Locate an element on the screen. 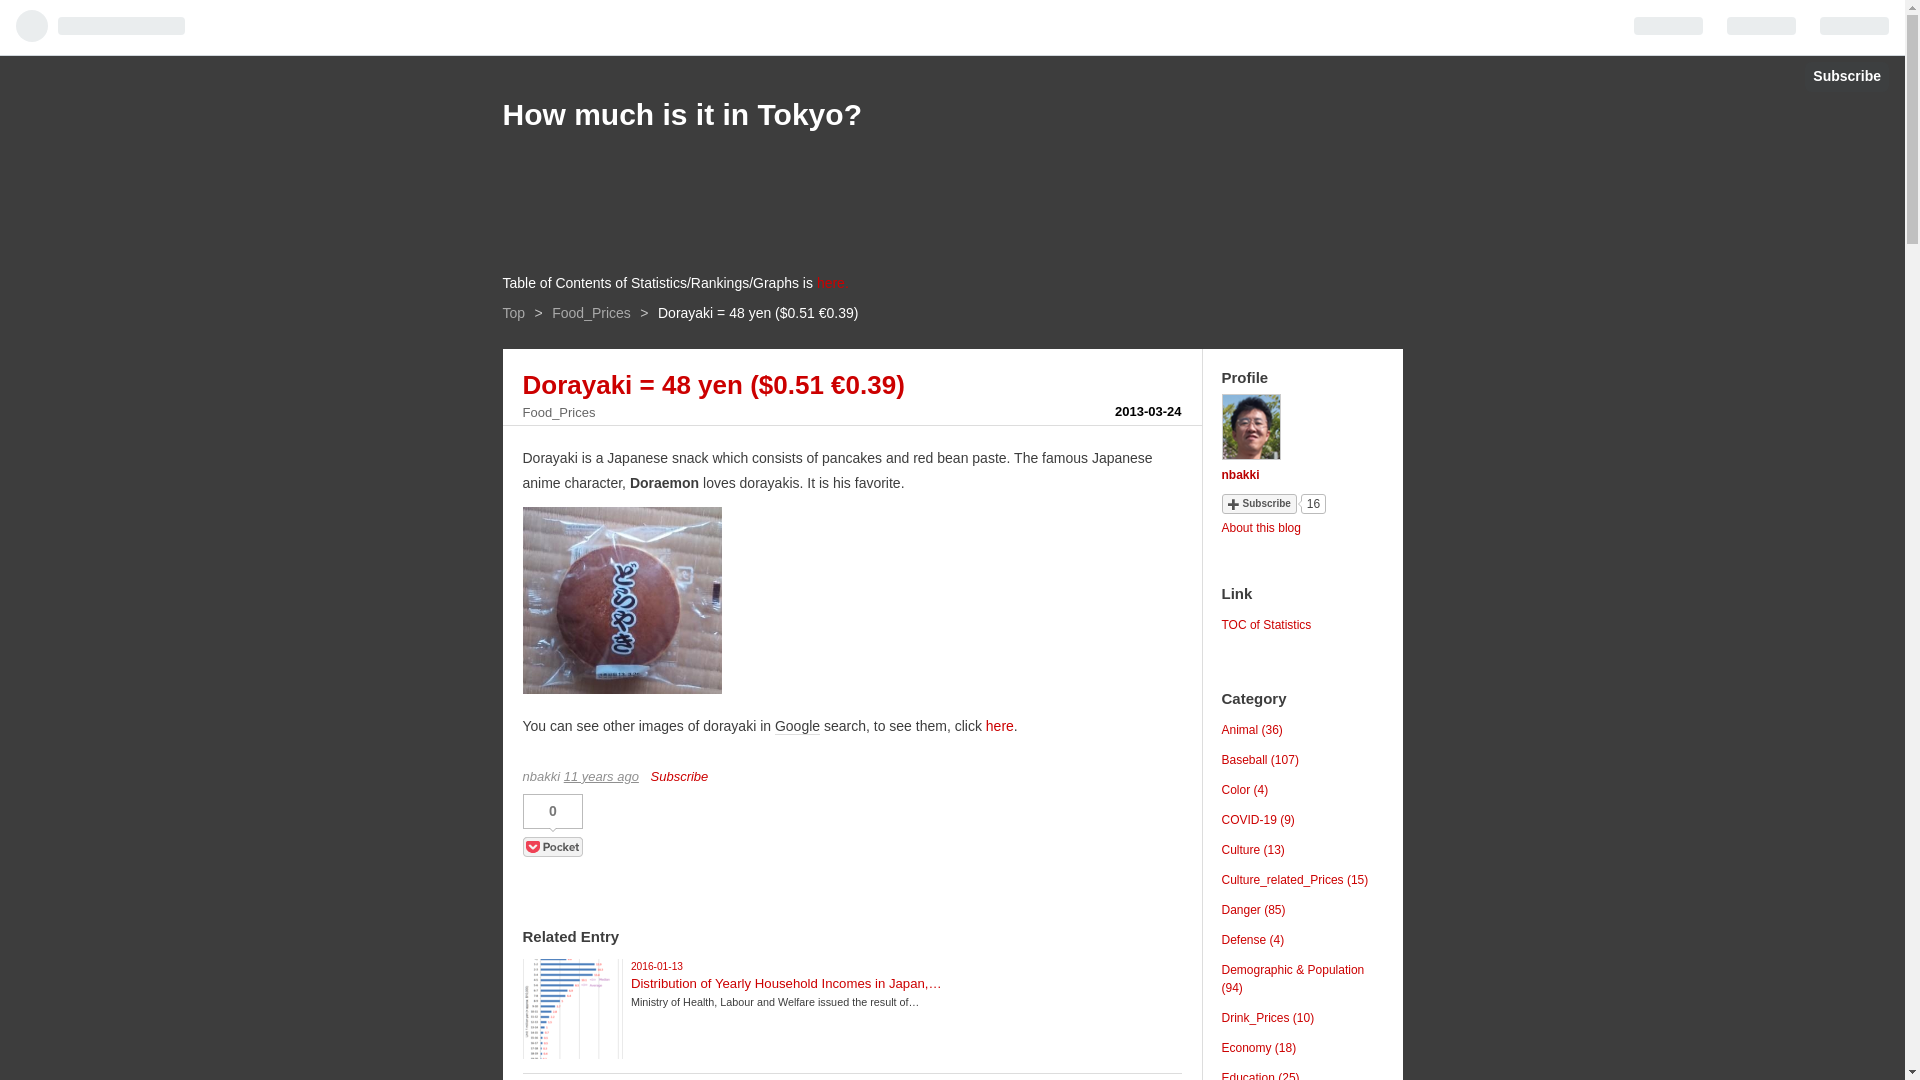 This screenshot has width=1920, height=1080. 2013-03-24 is located at coordinates (1148, 411).